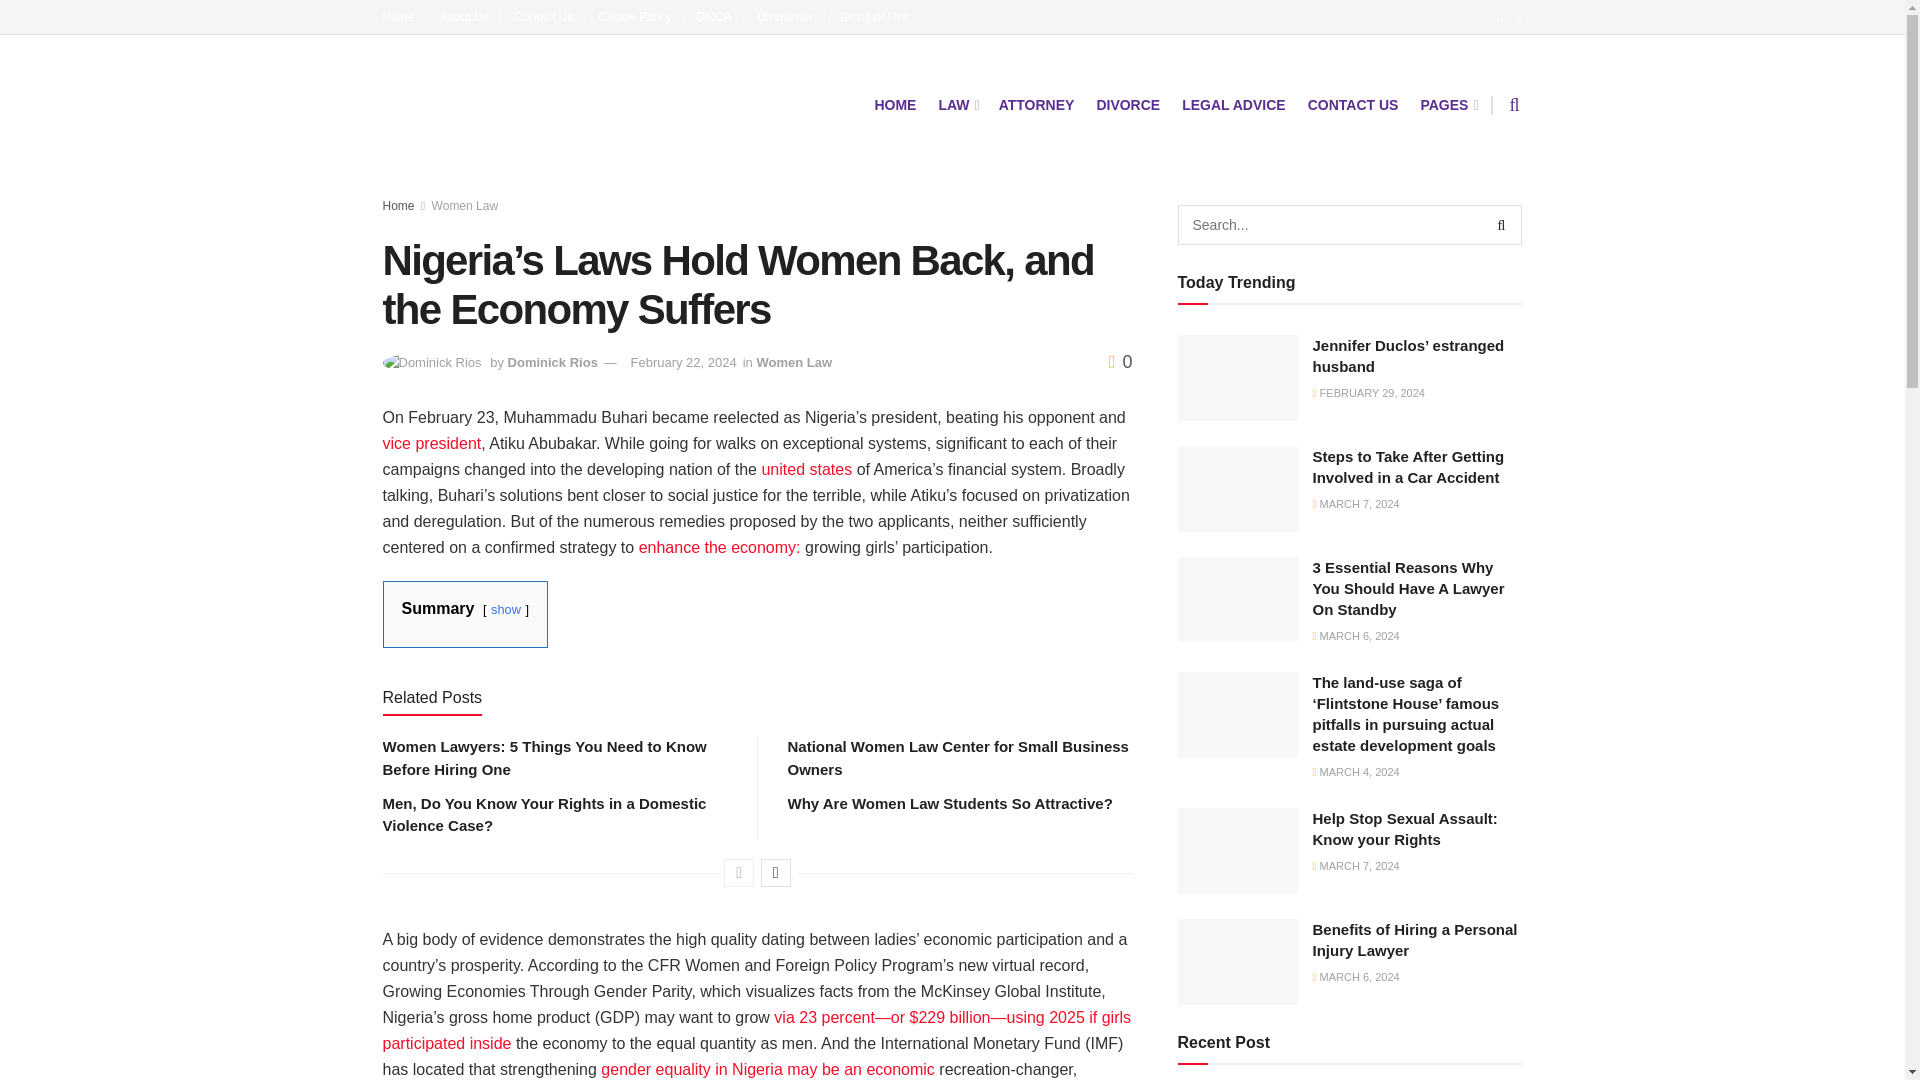 Image resolution: width=1920 pixels, height=1080 pixels. I want to click on LEGAL ADVICE, so click(1233, 104).